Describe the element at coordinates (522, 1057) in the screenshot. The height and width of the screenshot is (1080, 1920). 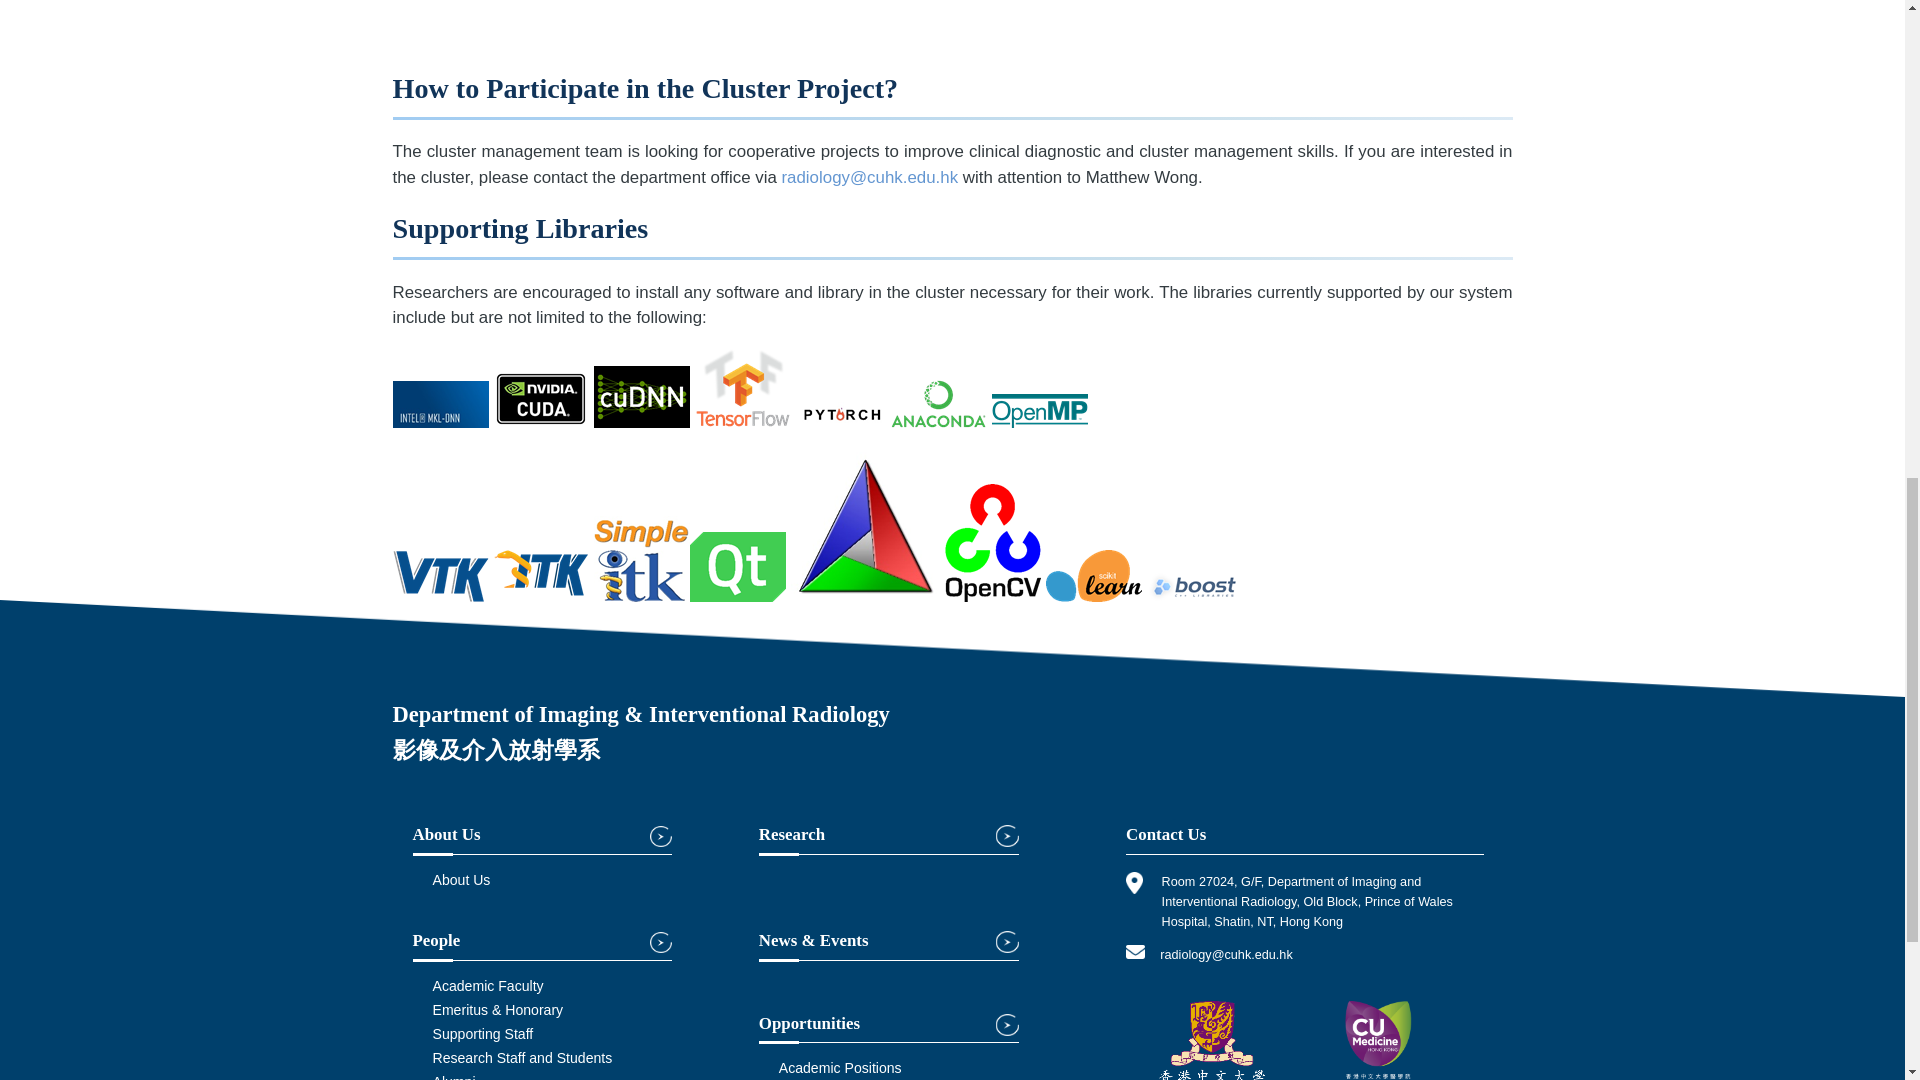
I see `Research Staff and Students` at that location.